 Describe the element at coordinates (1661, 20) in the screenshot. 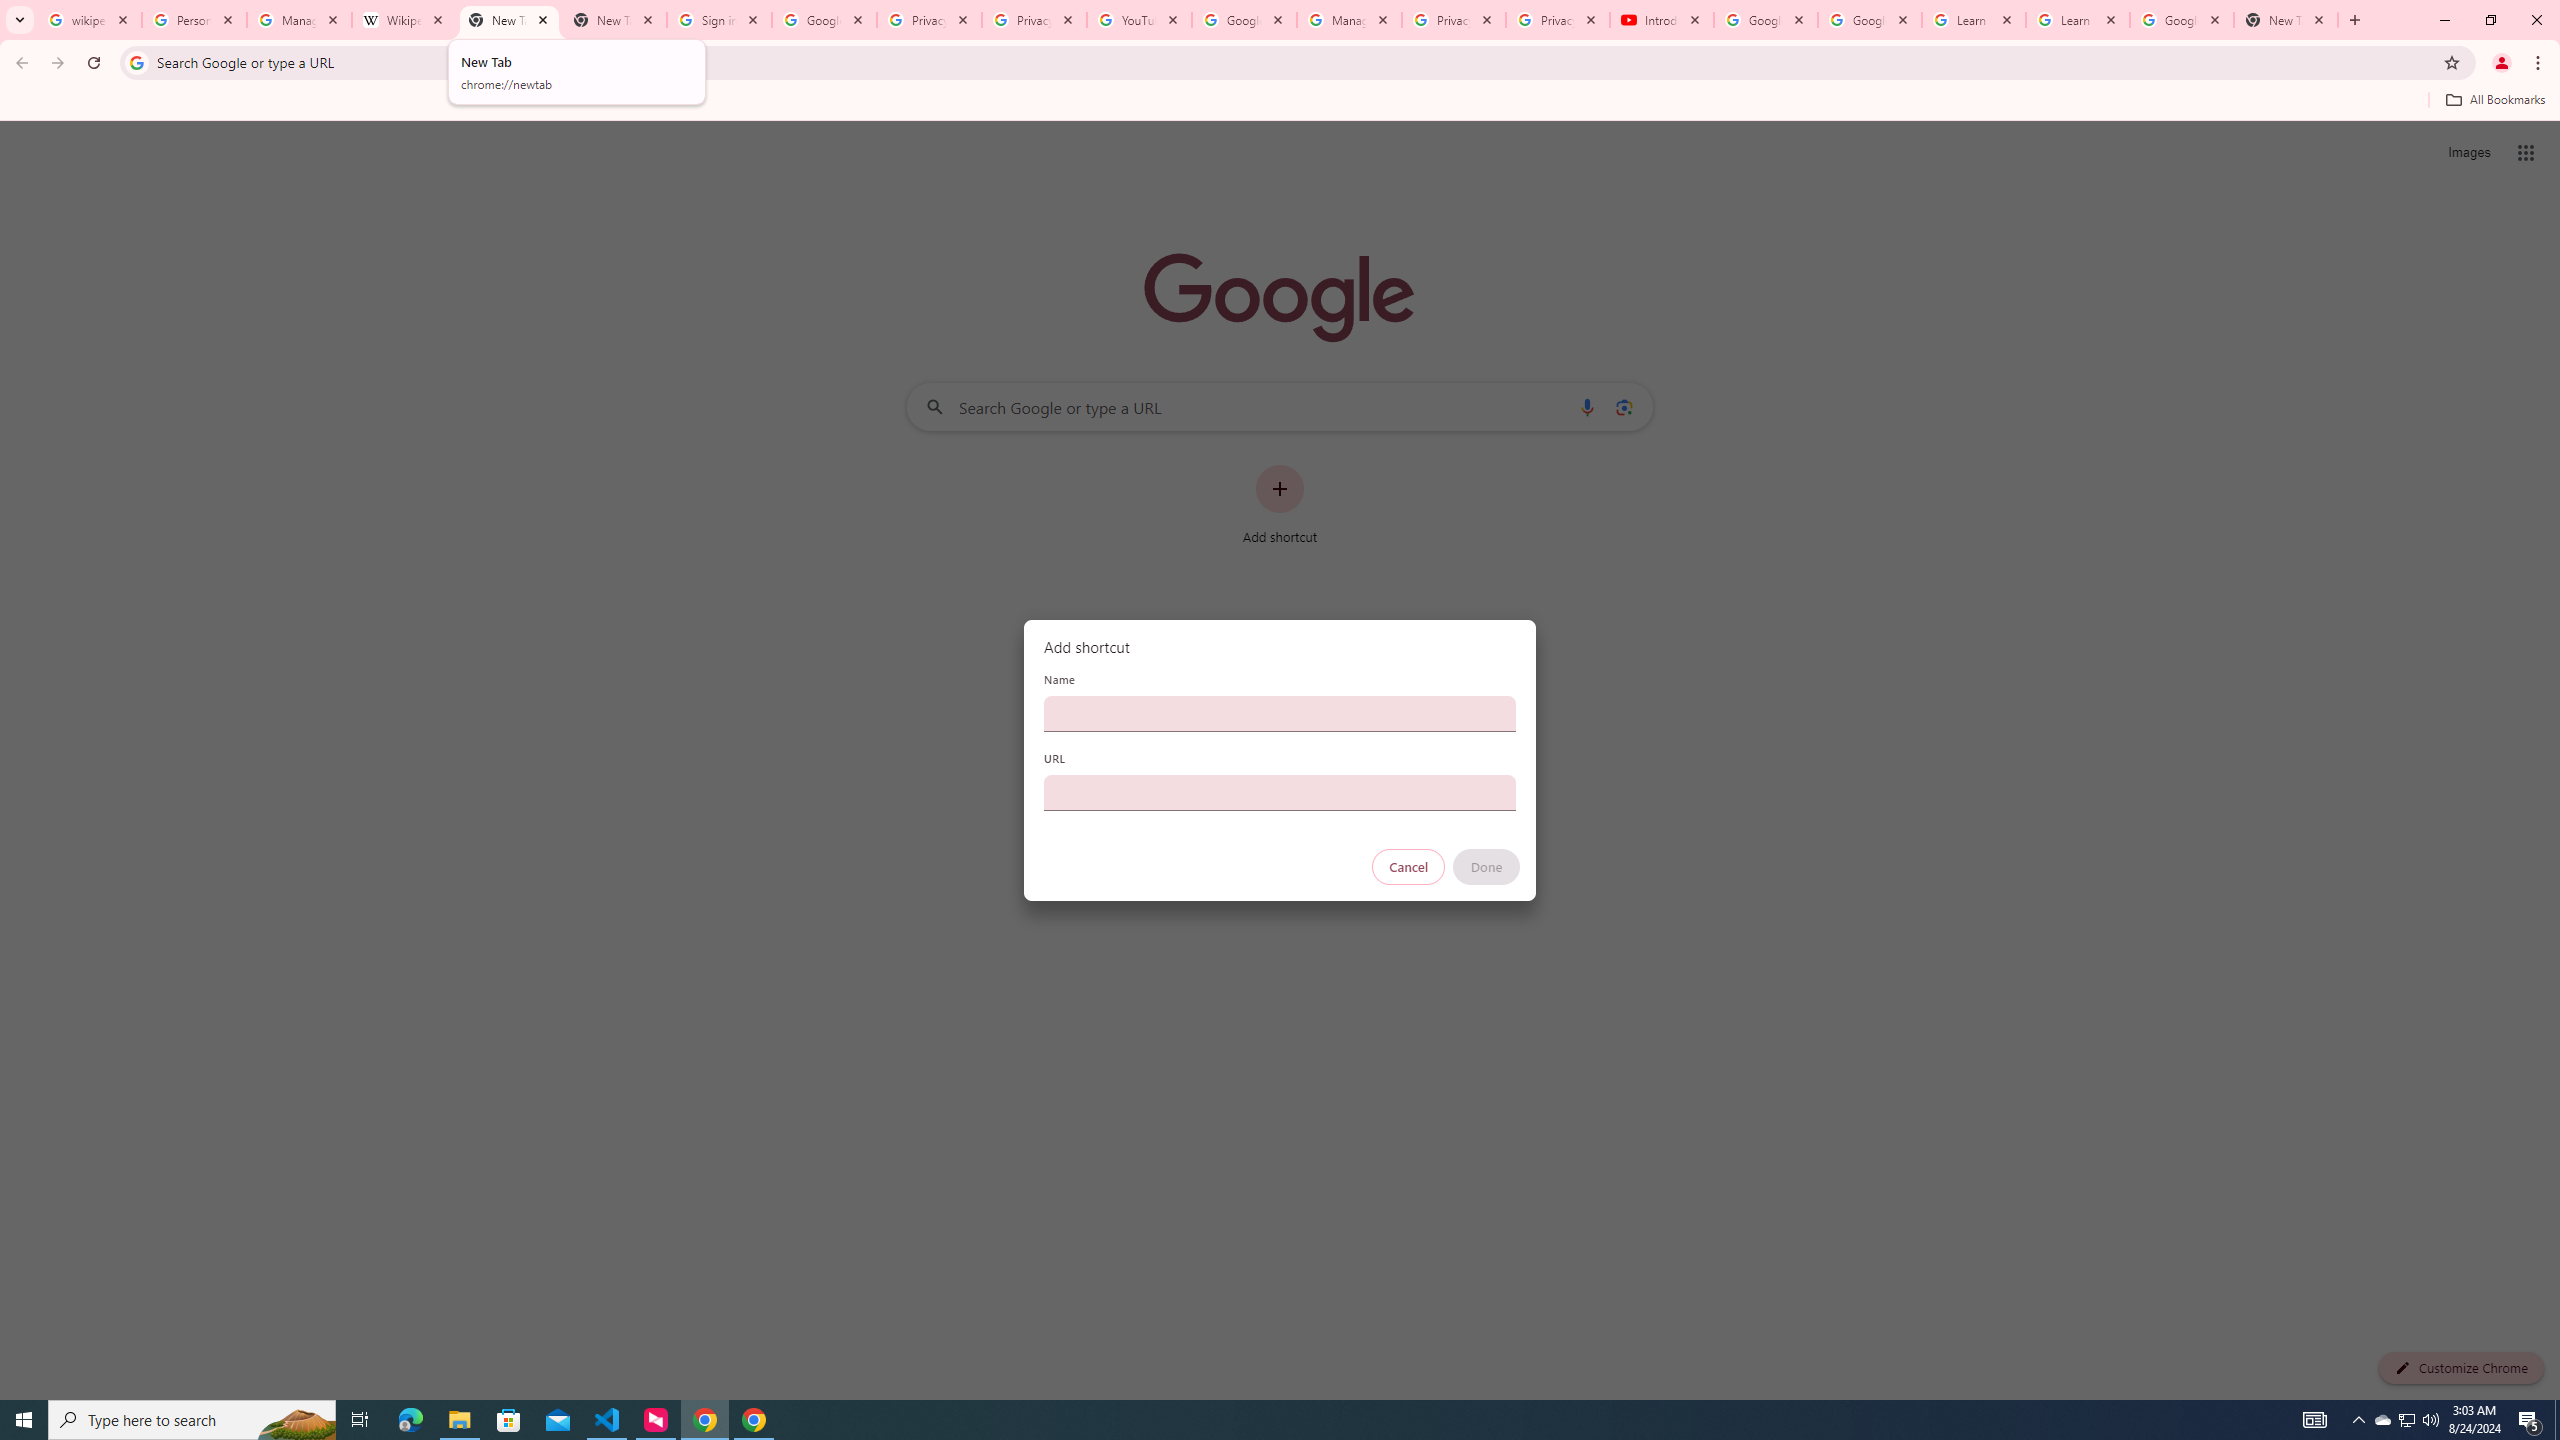

I see `Introduction | Google Privacy Policy - YouTube` at that location.